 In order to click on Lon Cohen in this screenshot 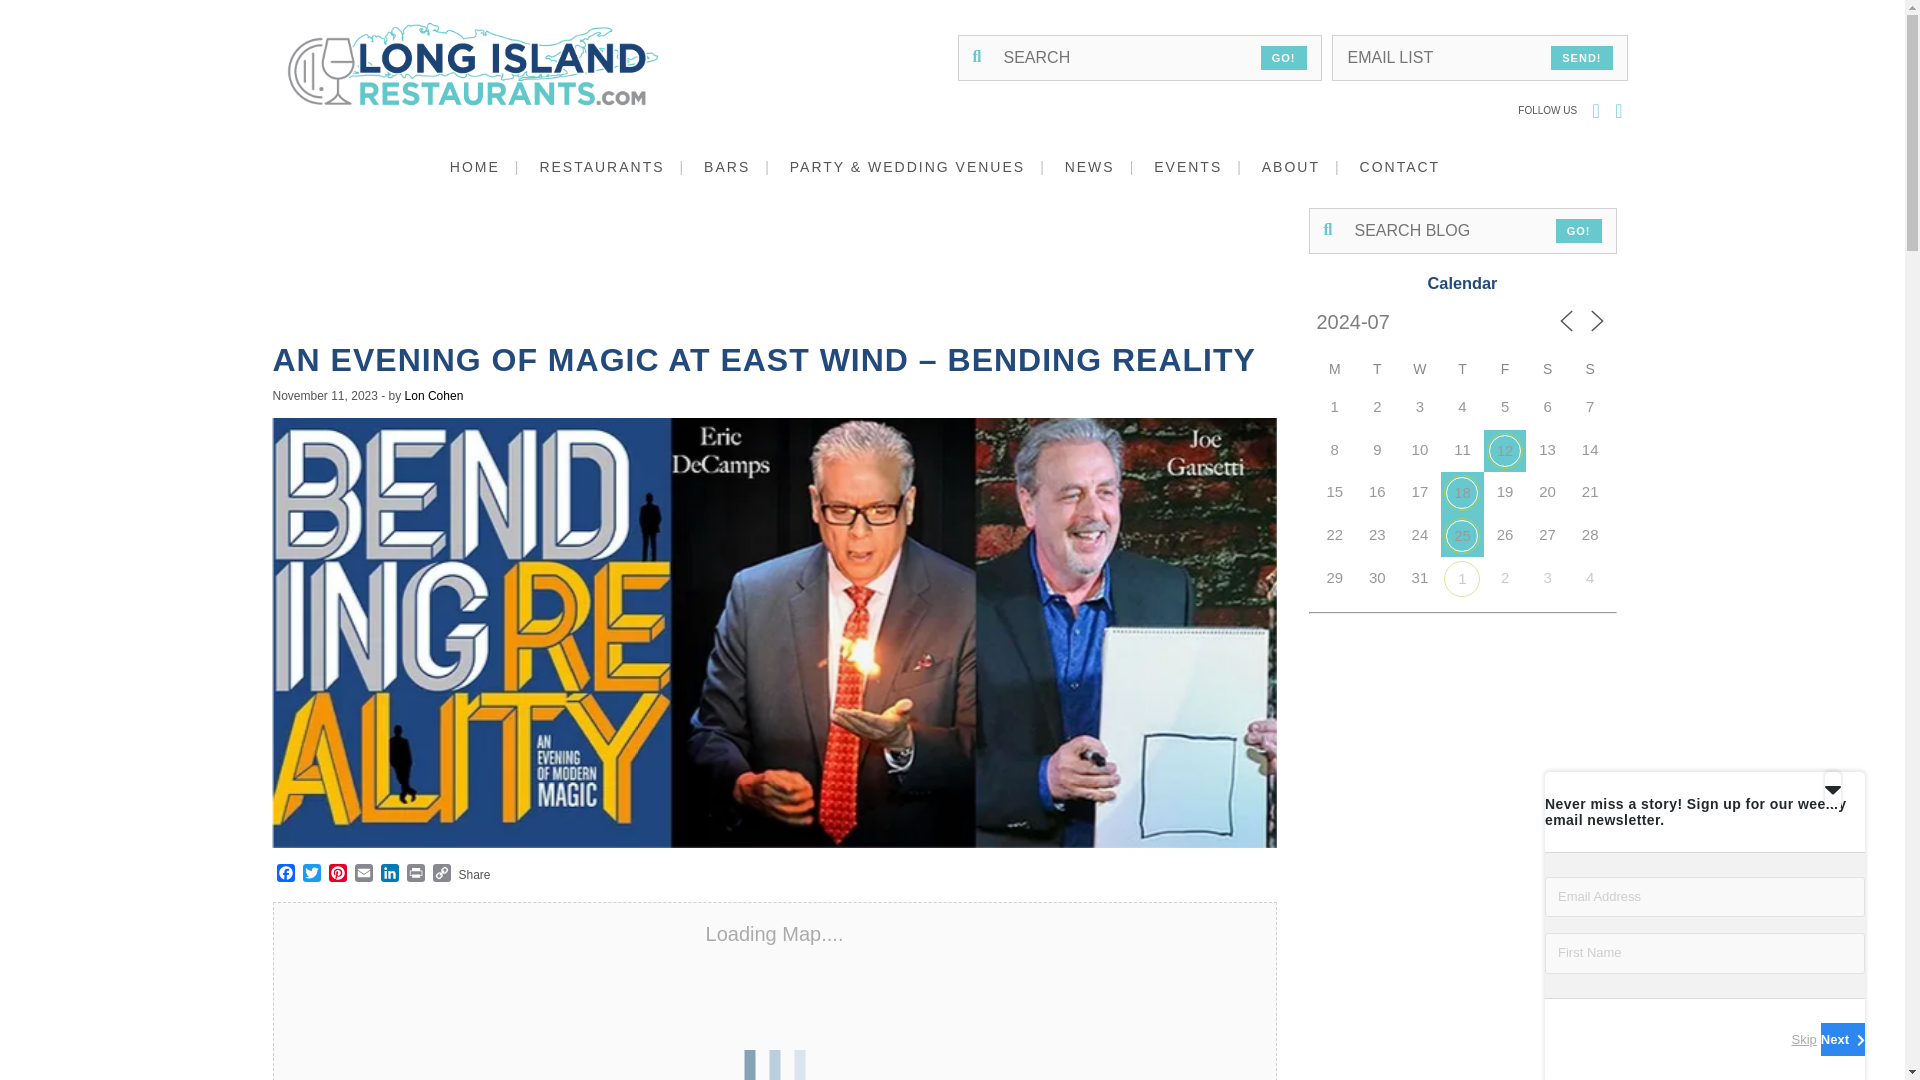, I will do `click(434, 395)`.